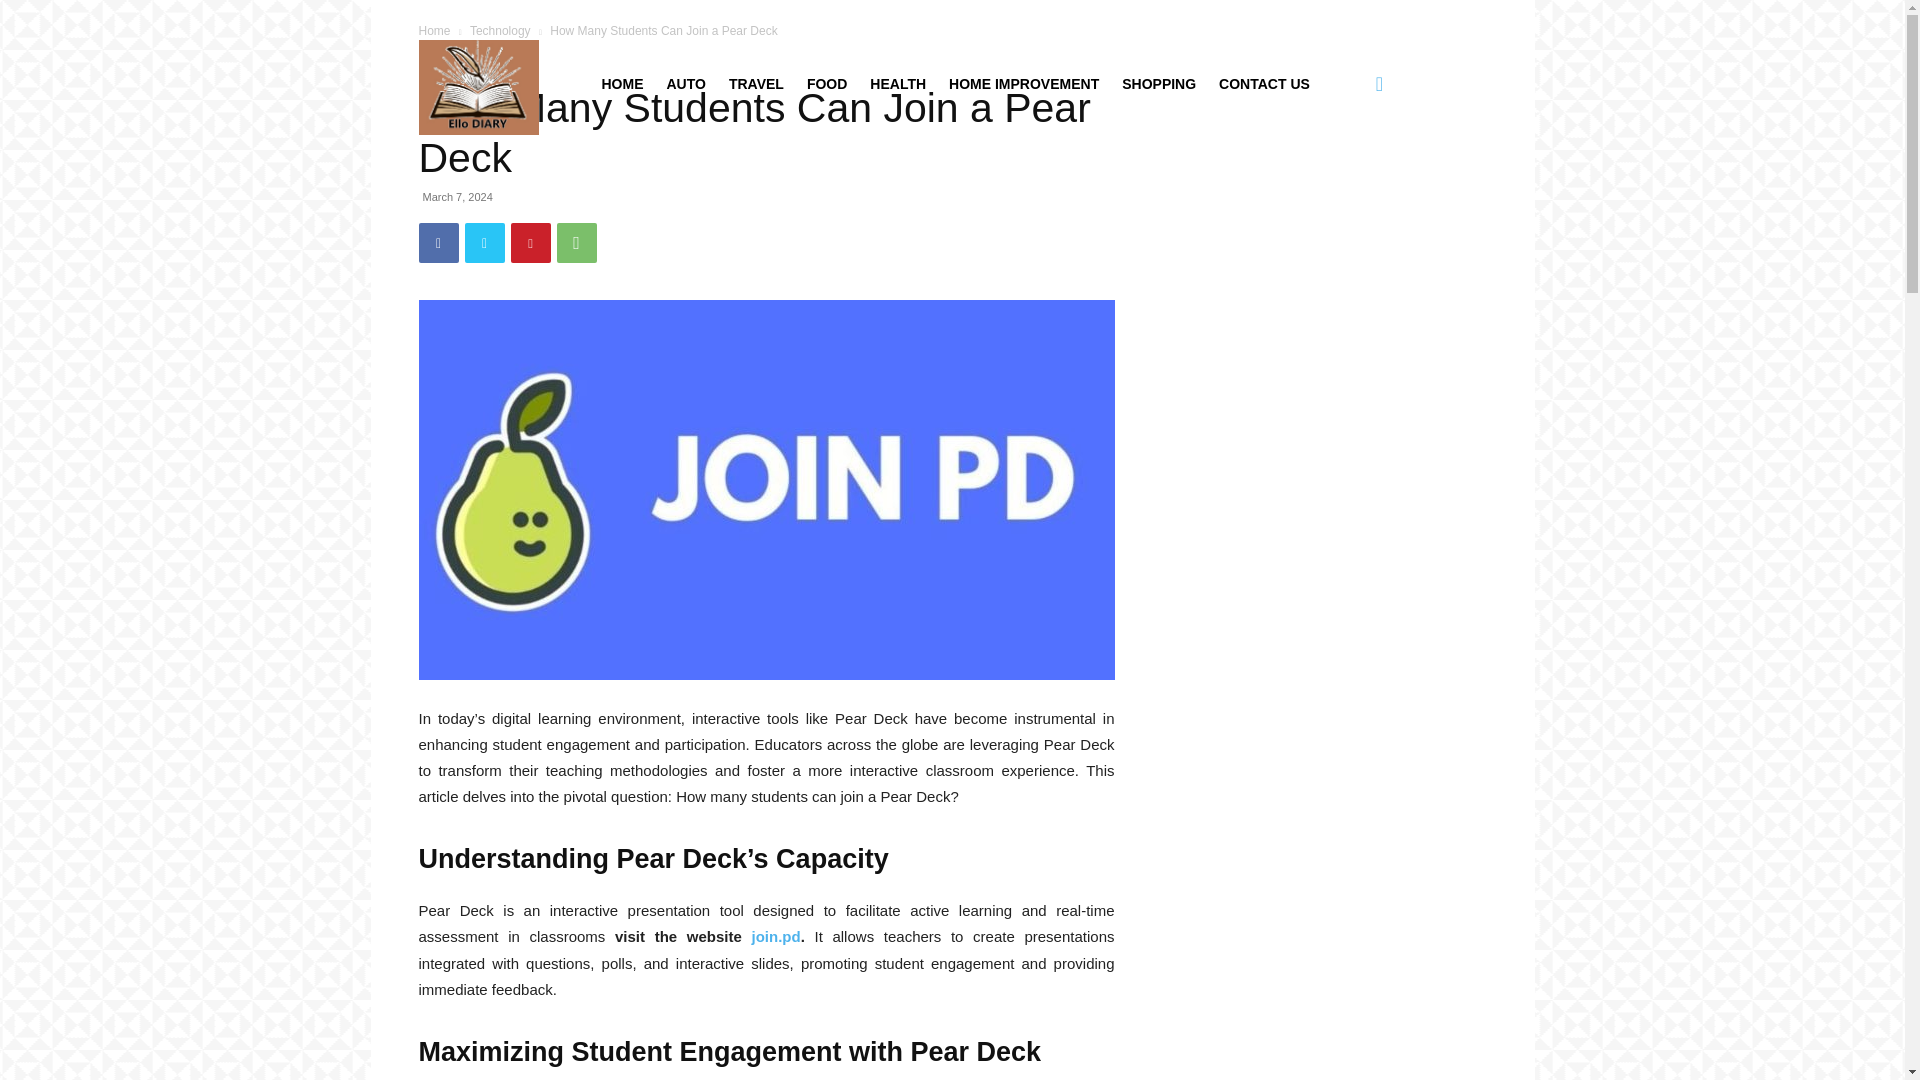  I want to click on AUTO, so click(685, 84).